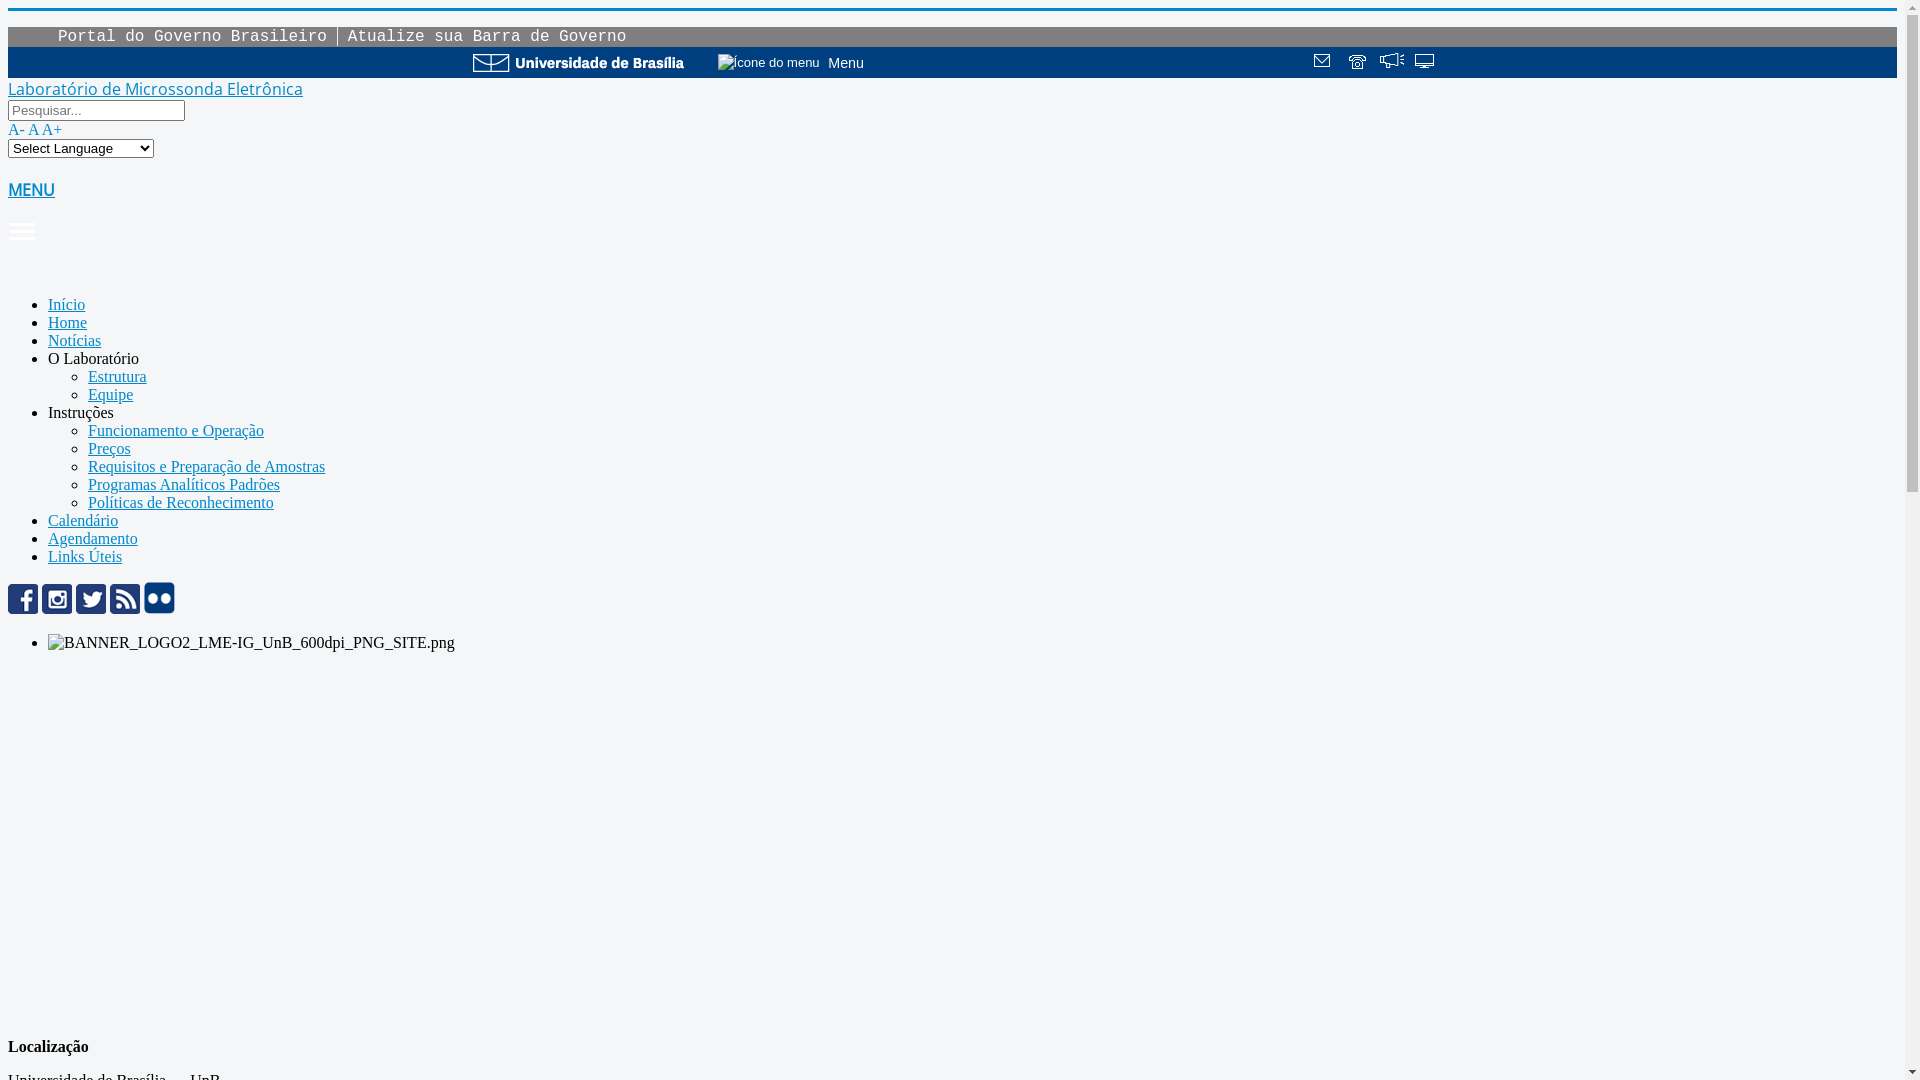 This screenshot has width=1920, height=1080. What do you see at coordinates (1426, 63) in the screenshot?
I see `Sistemas` at bounding box center [1426, 63].